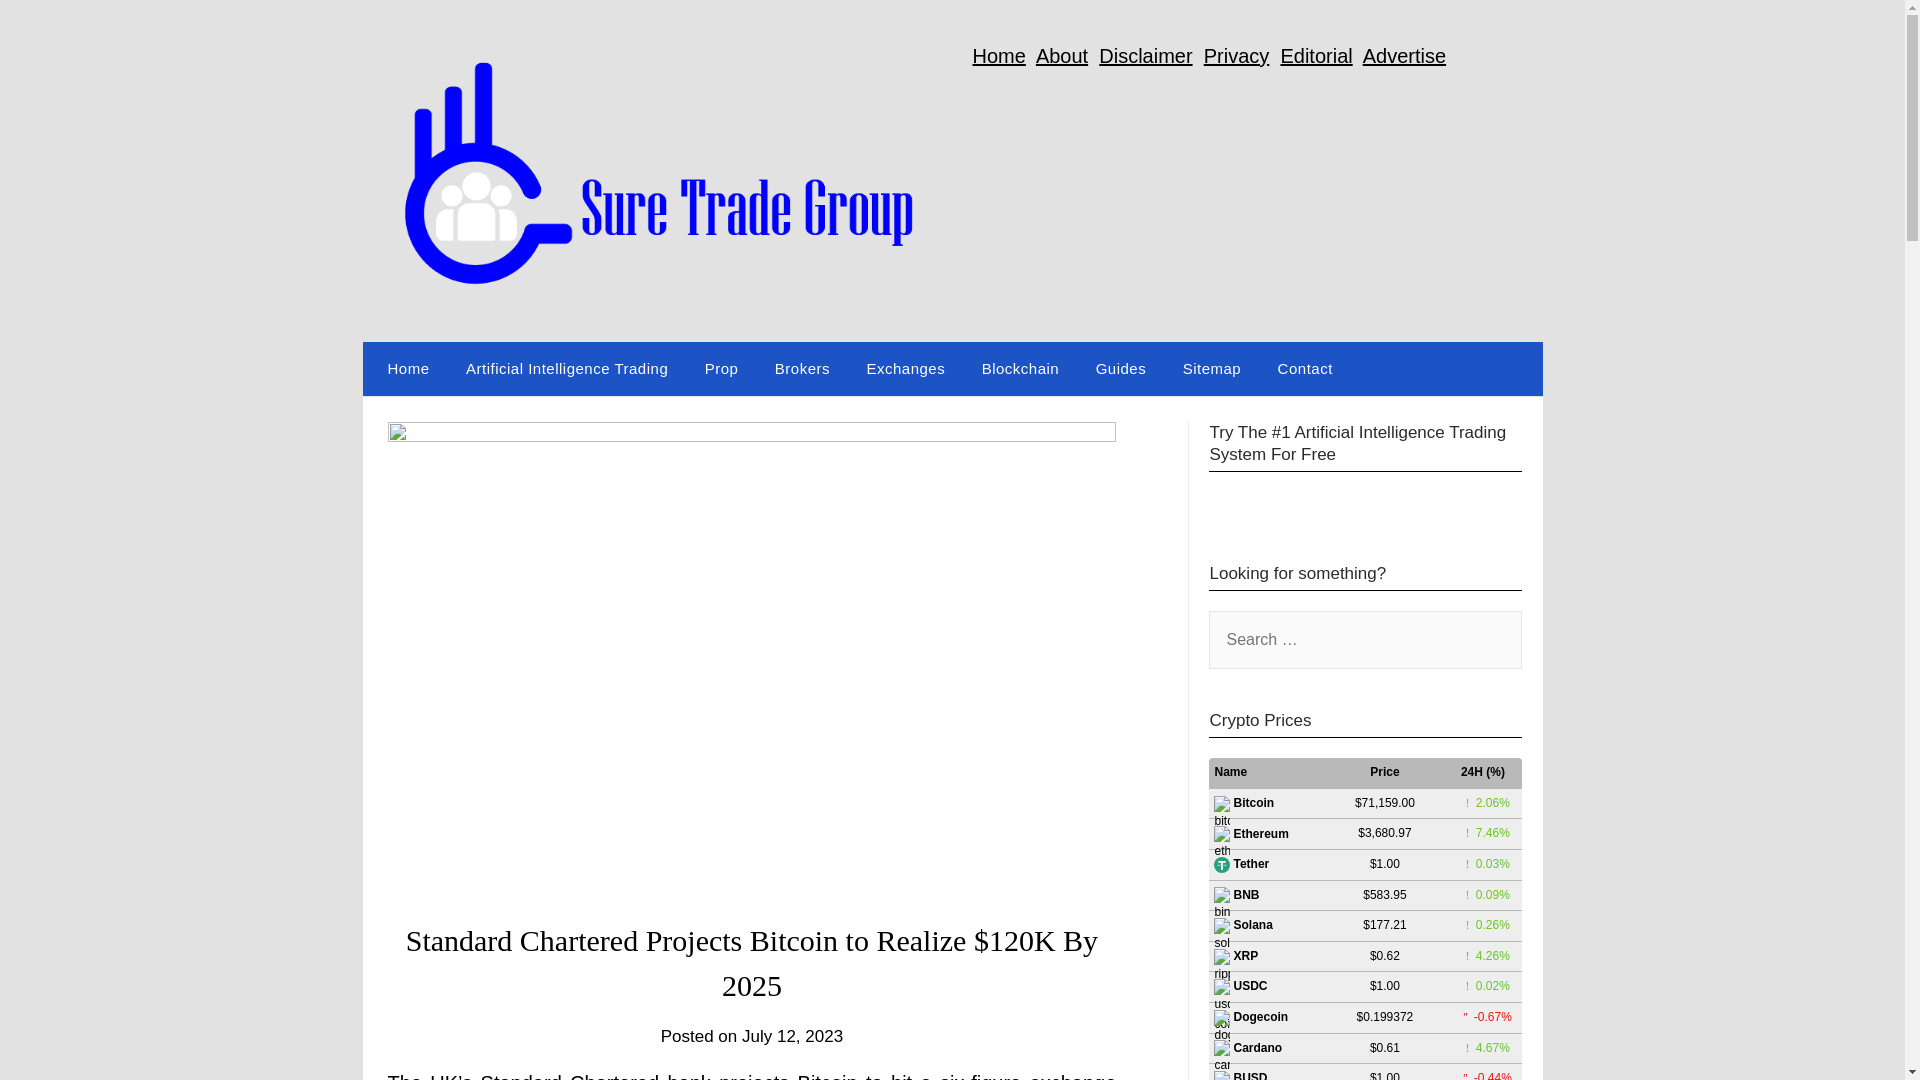 This screenshot has width=1920, height=1080. What do you see at coordinates (906, 369) in the screenshot?
I see `Exchanges` at bounding box center [906, 369].